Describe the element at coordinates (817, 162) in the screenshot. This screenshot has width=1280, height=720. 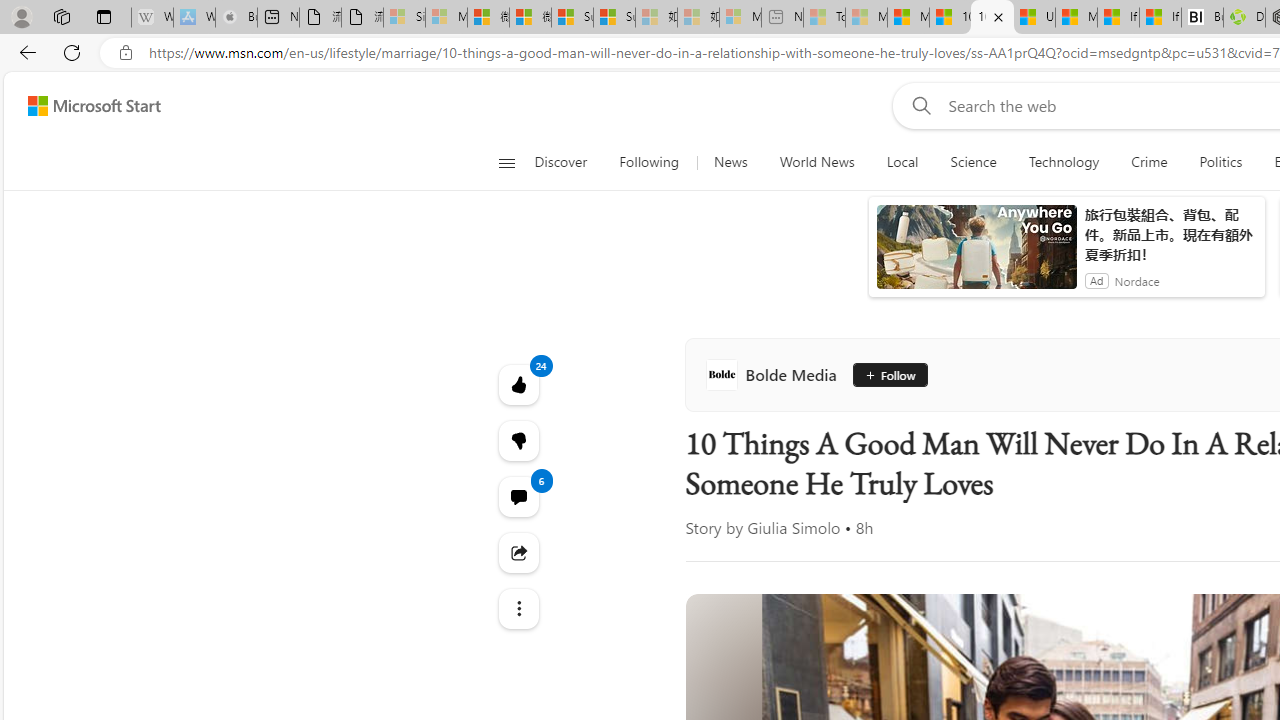
I see `World News` at that location.